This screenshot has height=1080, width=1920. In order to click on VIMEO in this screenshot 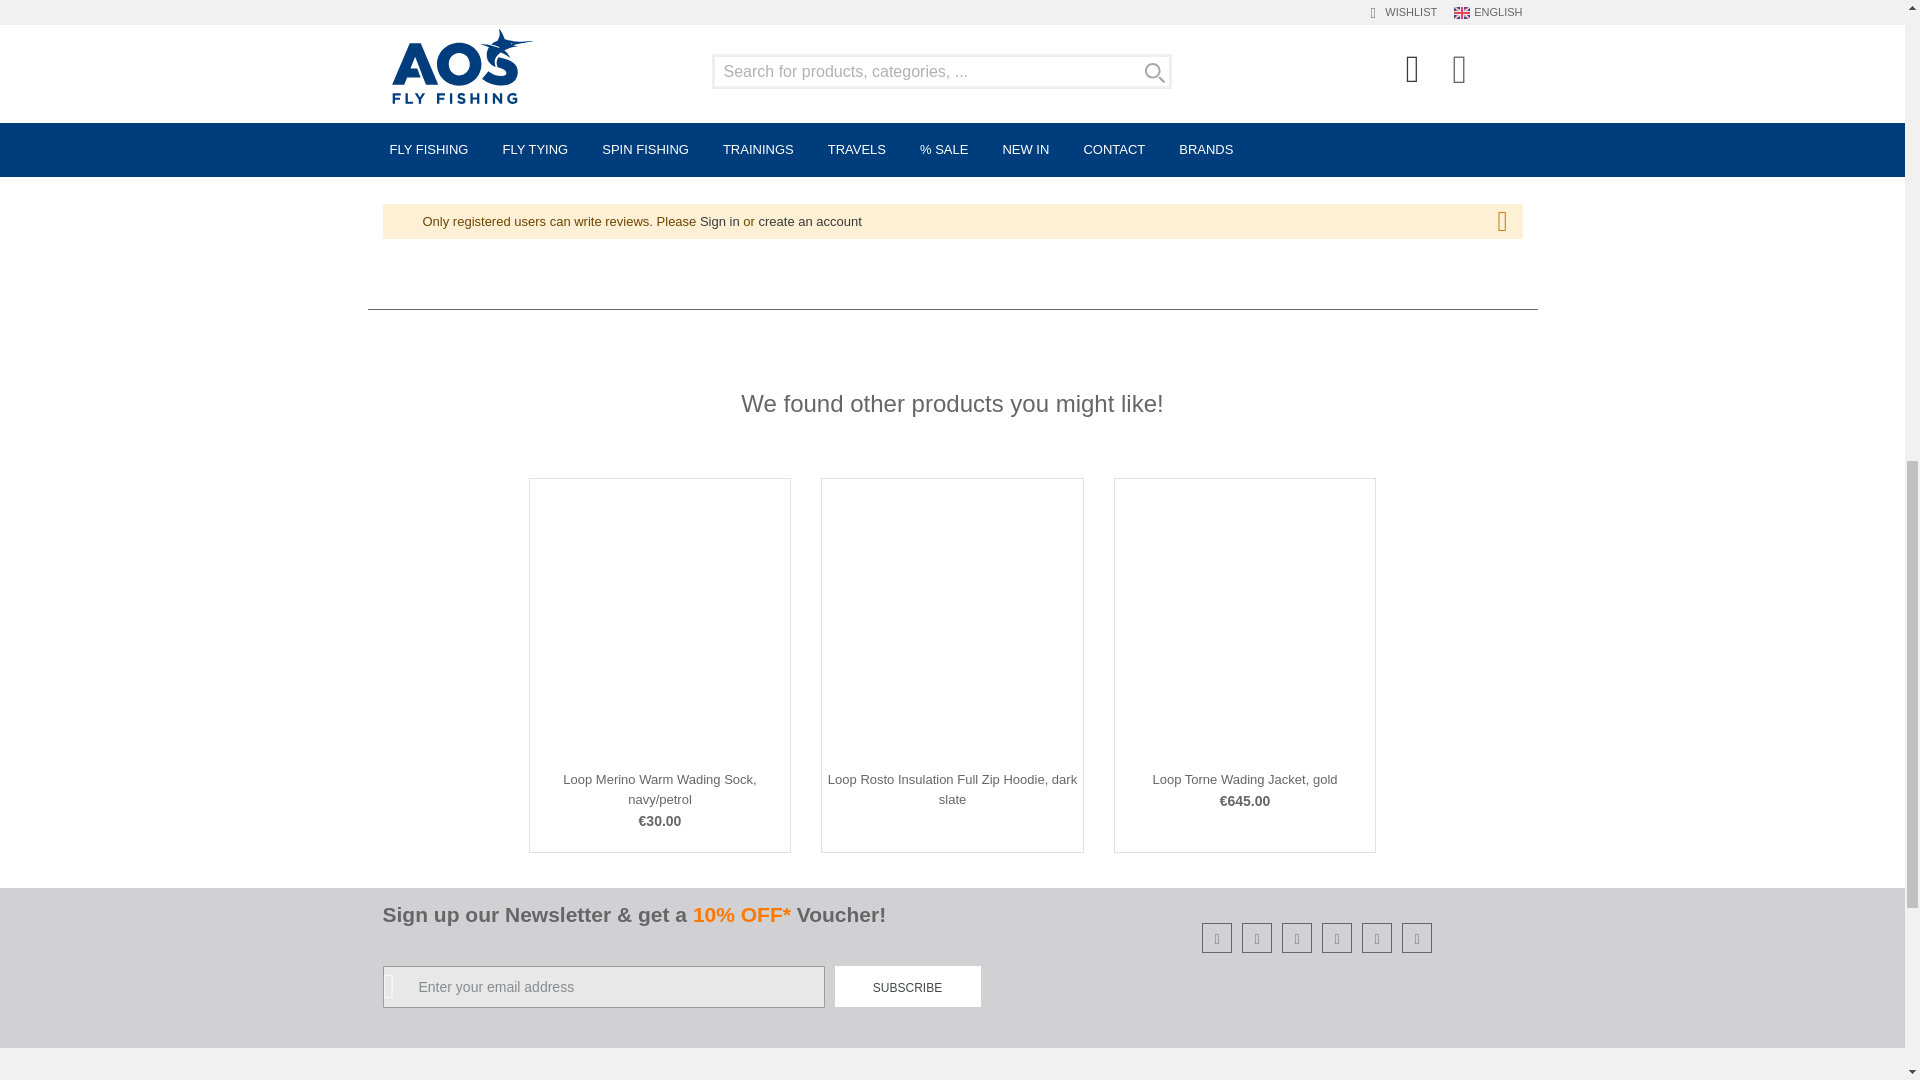, I will do `click(1418, 938)`.